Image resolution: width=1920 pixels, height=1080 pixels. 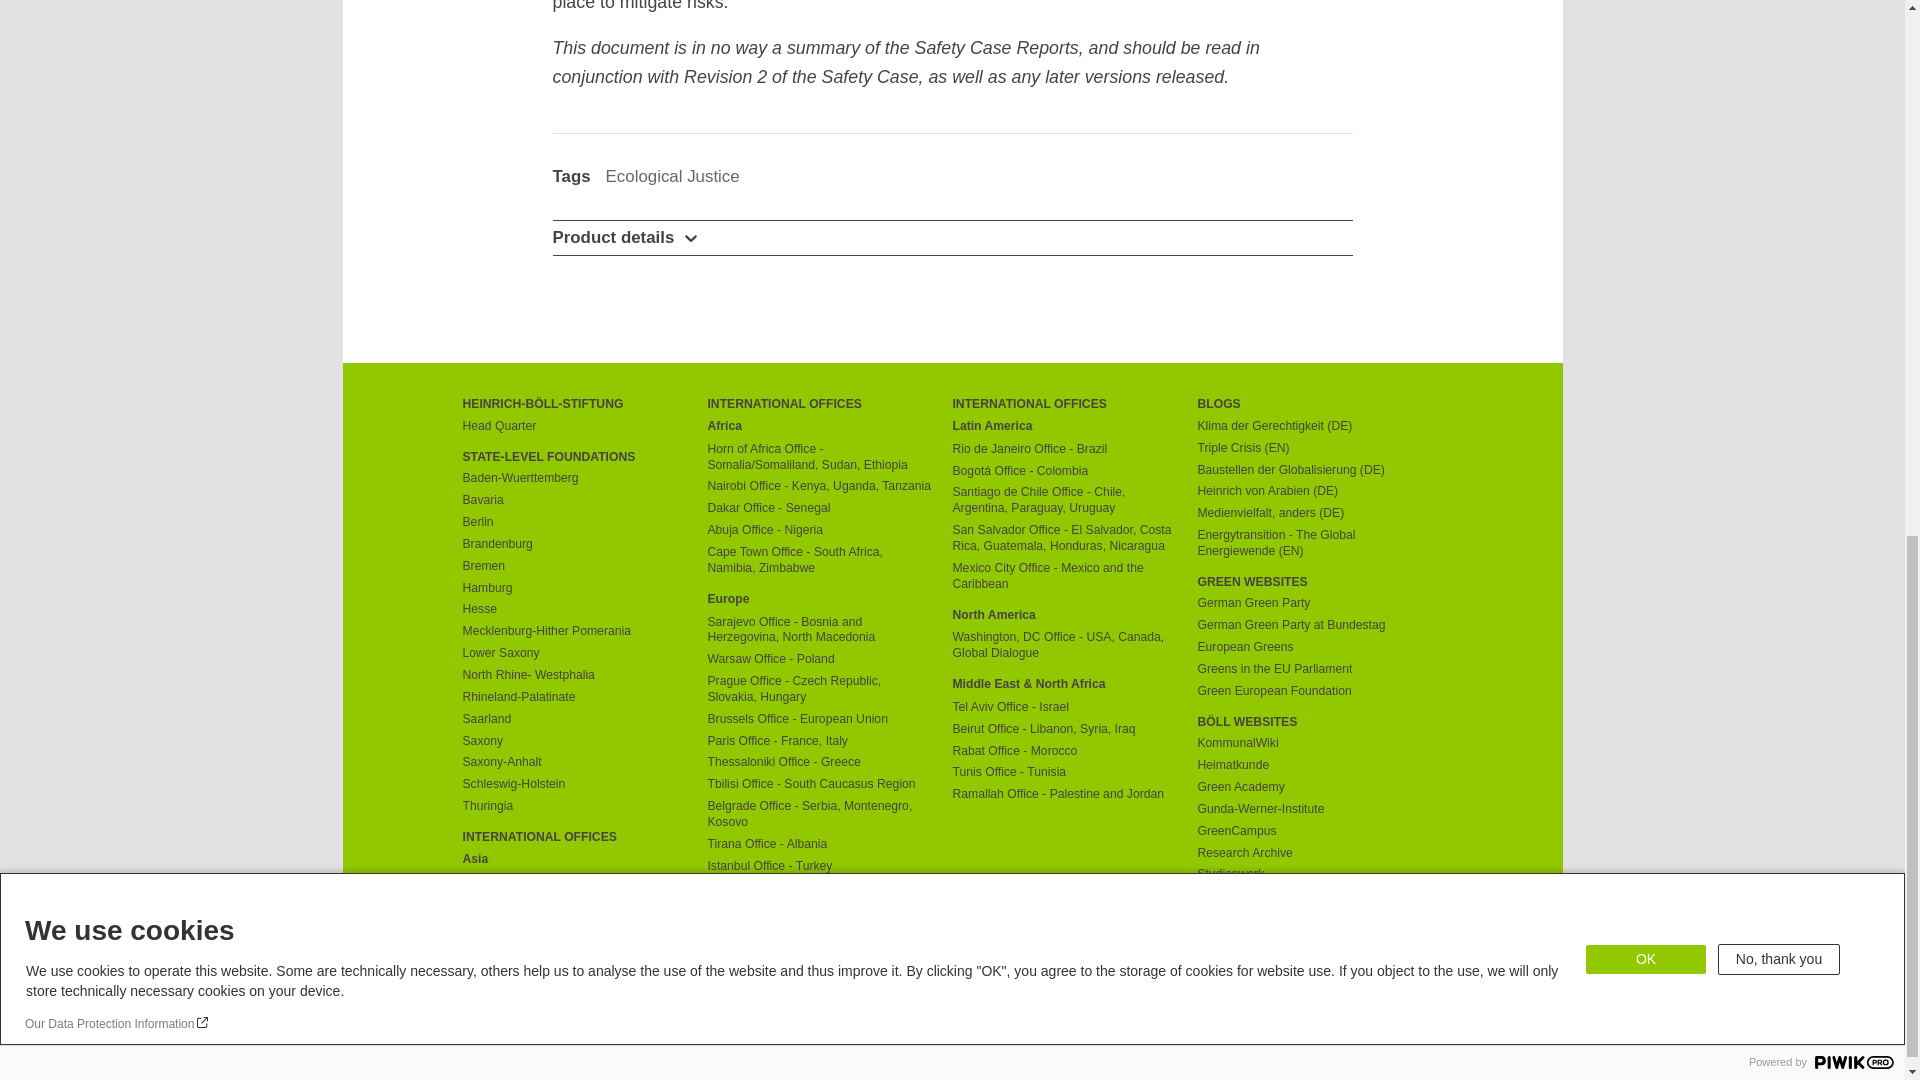 What do you see at coordinates (574, 742) in the screenshot?
I see `Saxony` at bounding box center [574, 742].